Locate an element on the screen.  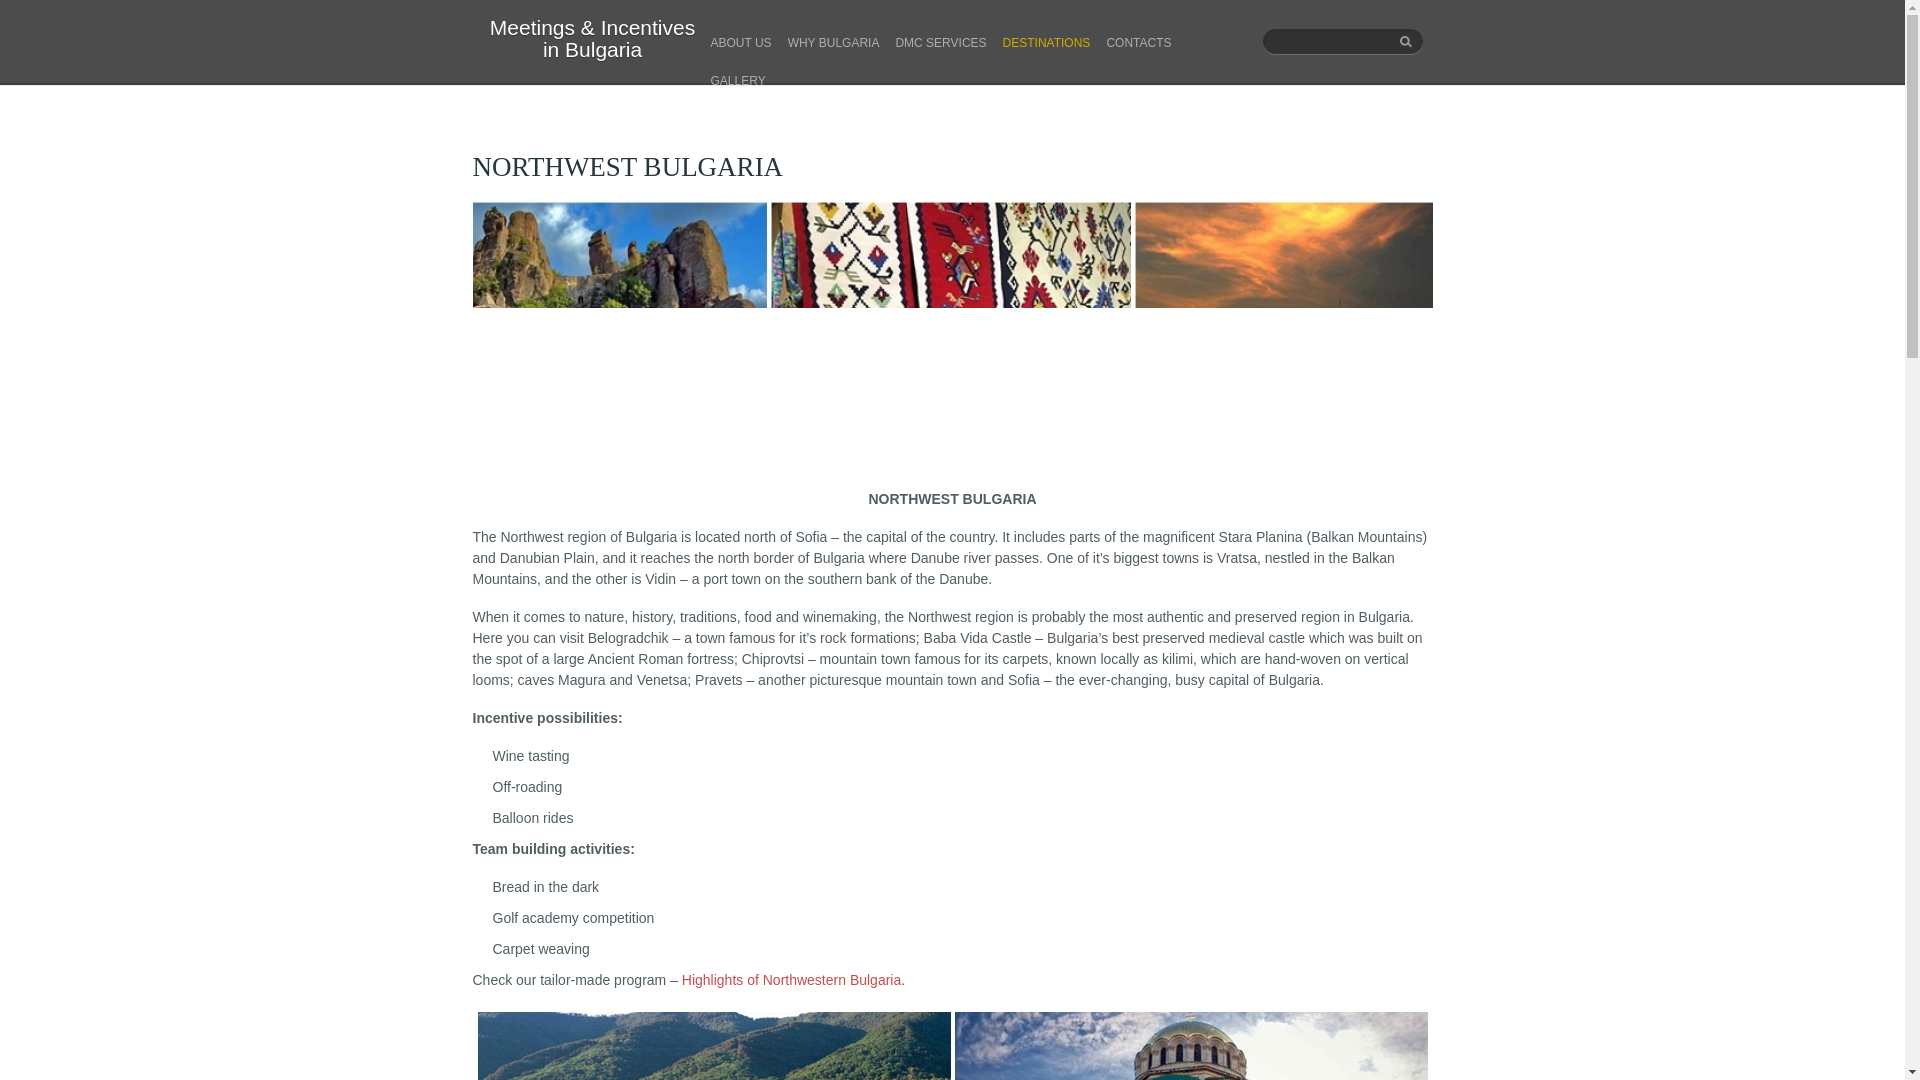
CONTACTS is located at coordinates (1138, 42).